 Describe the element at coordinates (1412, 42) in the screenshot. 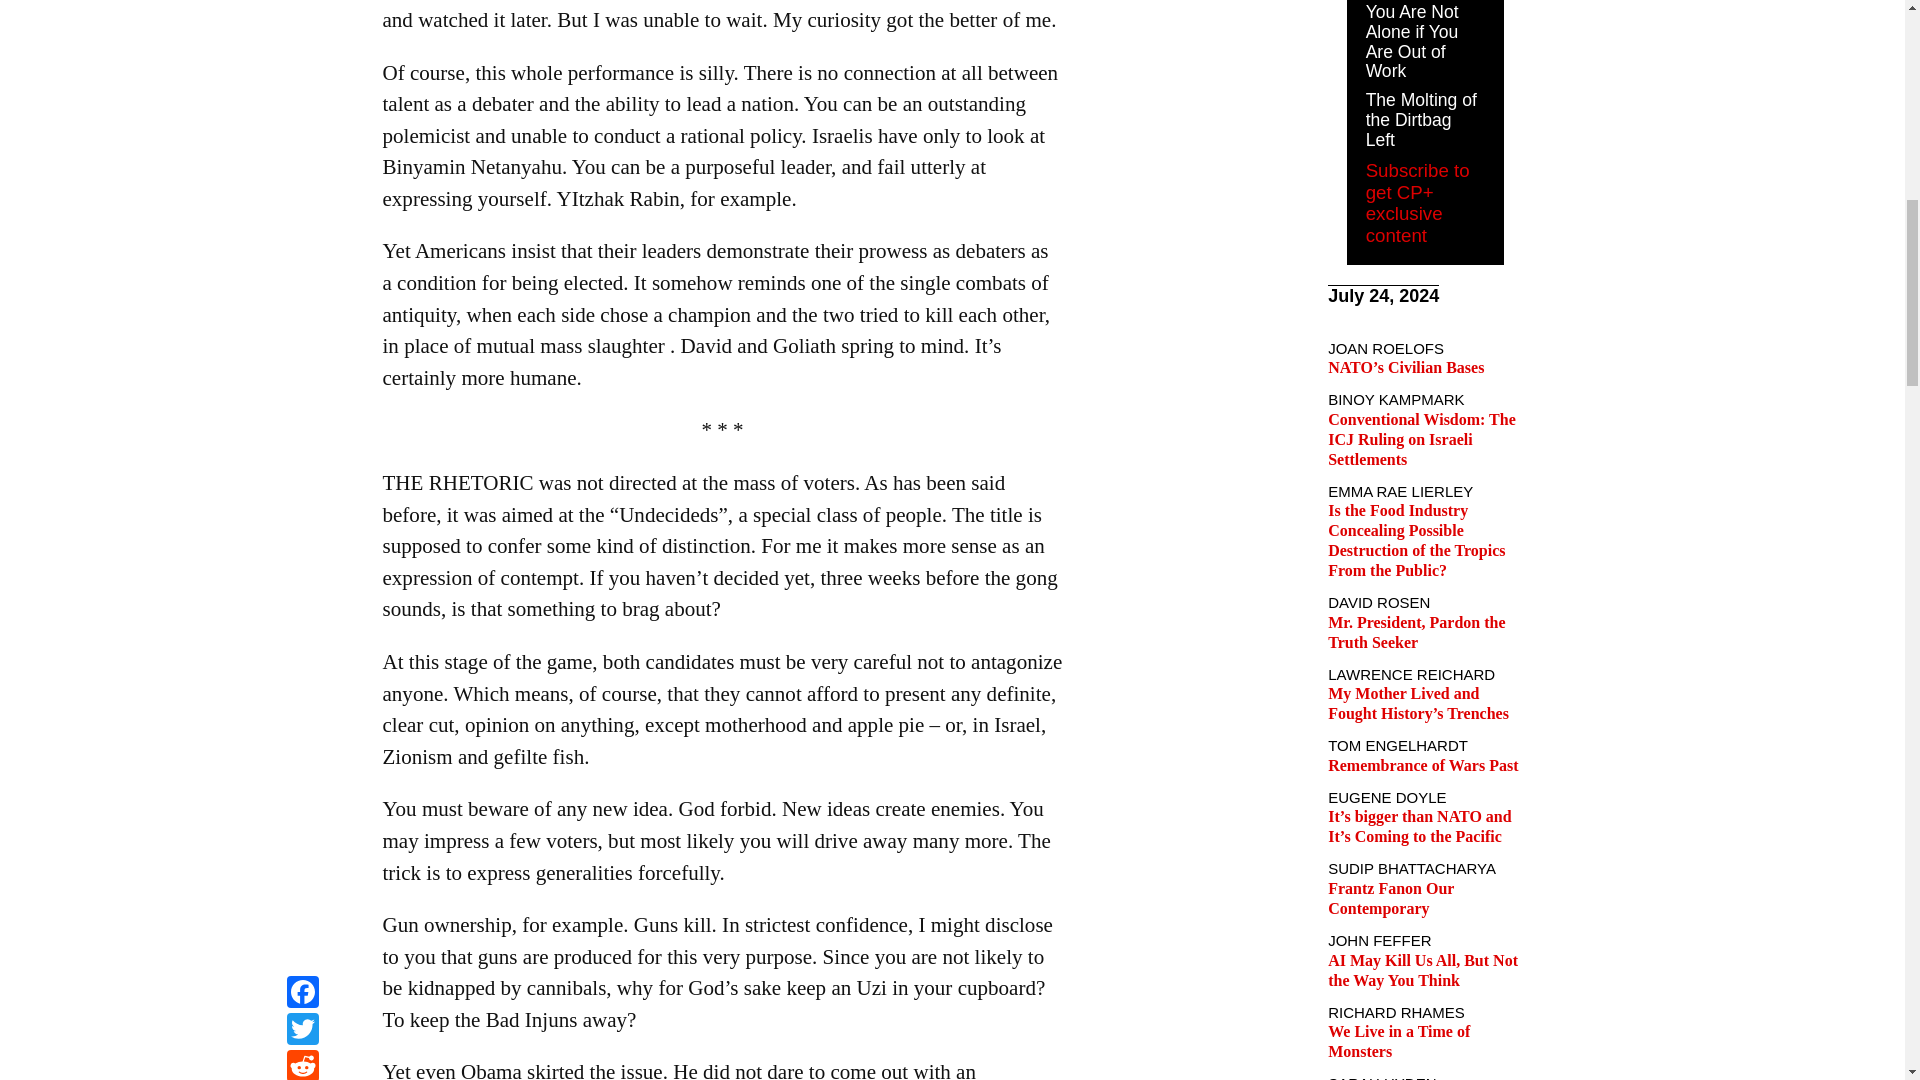

I see `You Are Not Alone if You Are Out of Work` at that location.